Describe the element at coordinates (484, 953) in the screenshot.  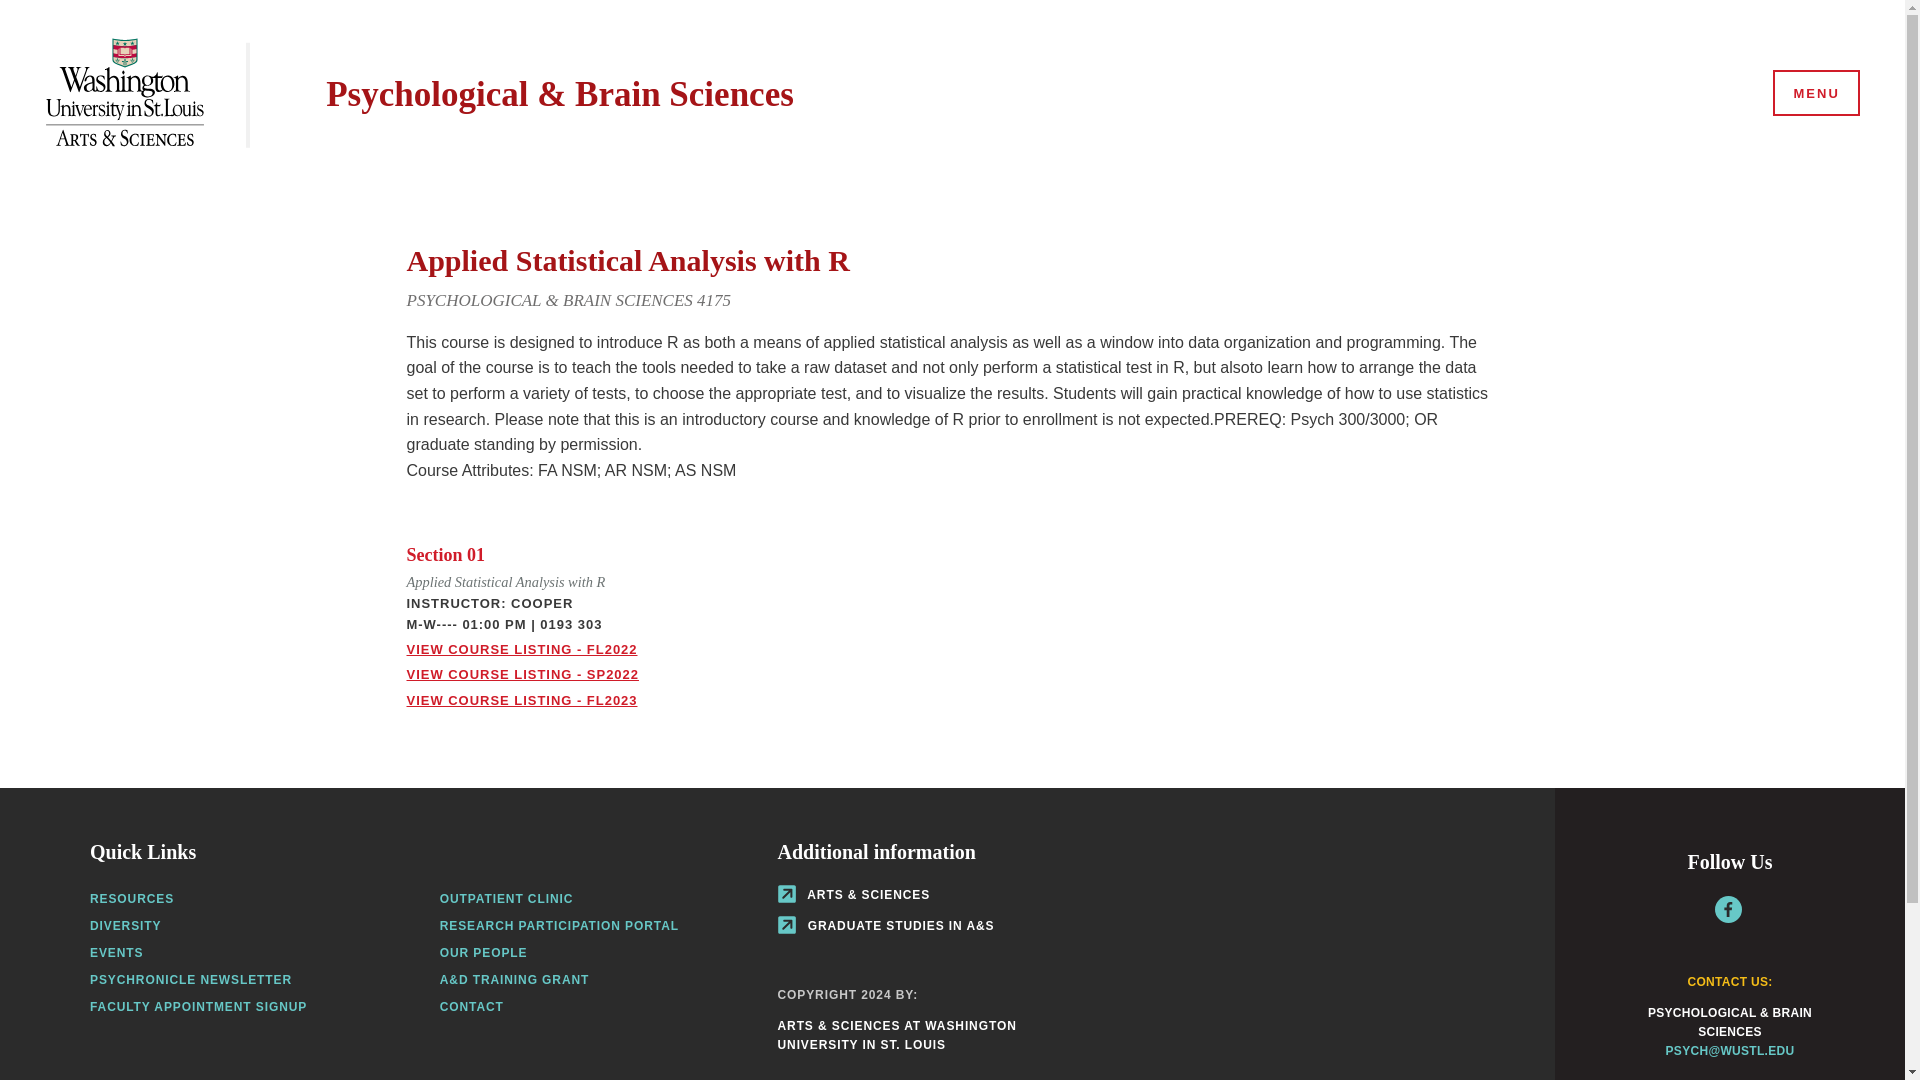
I see `OUR PEOPLE` at that location.